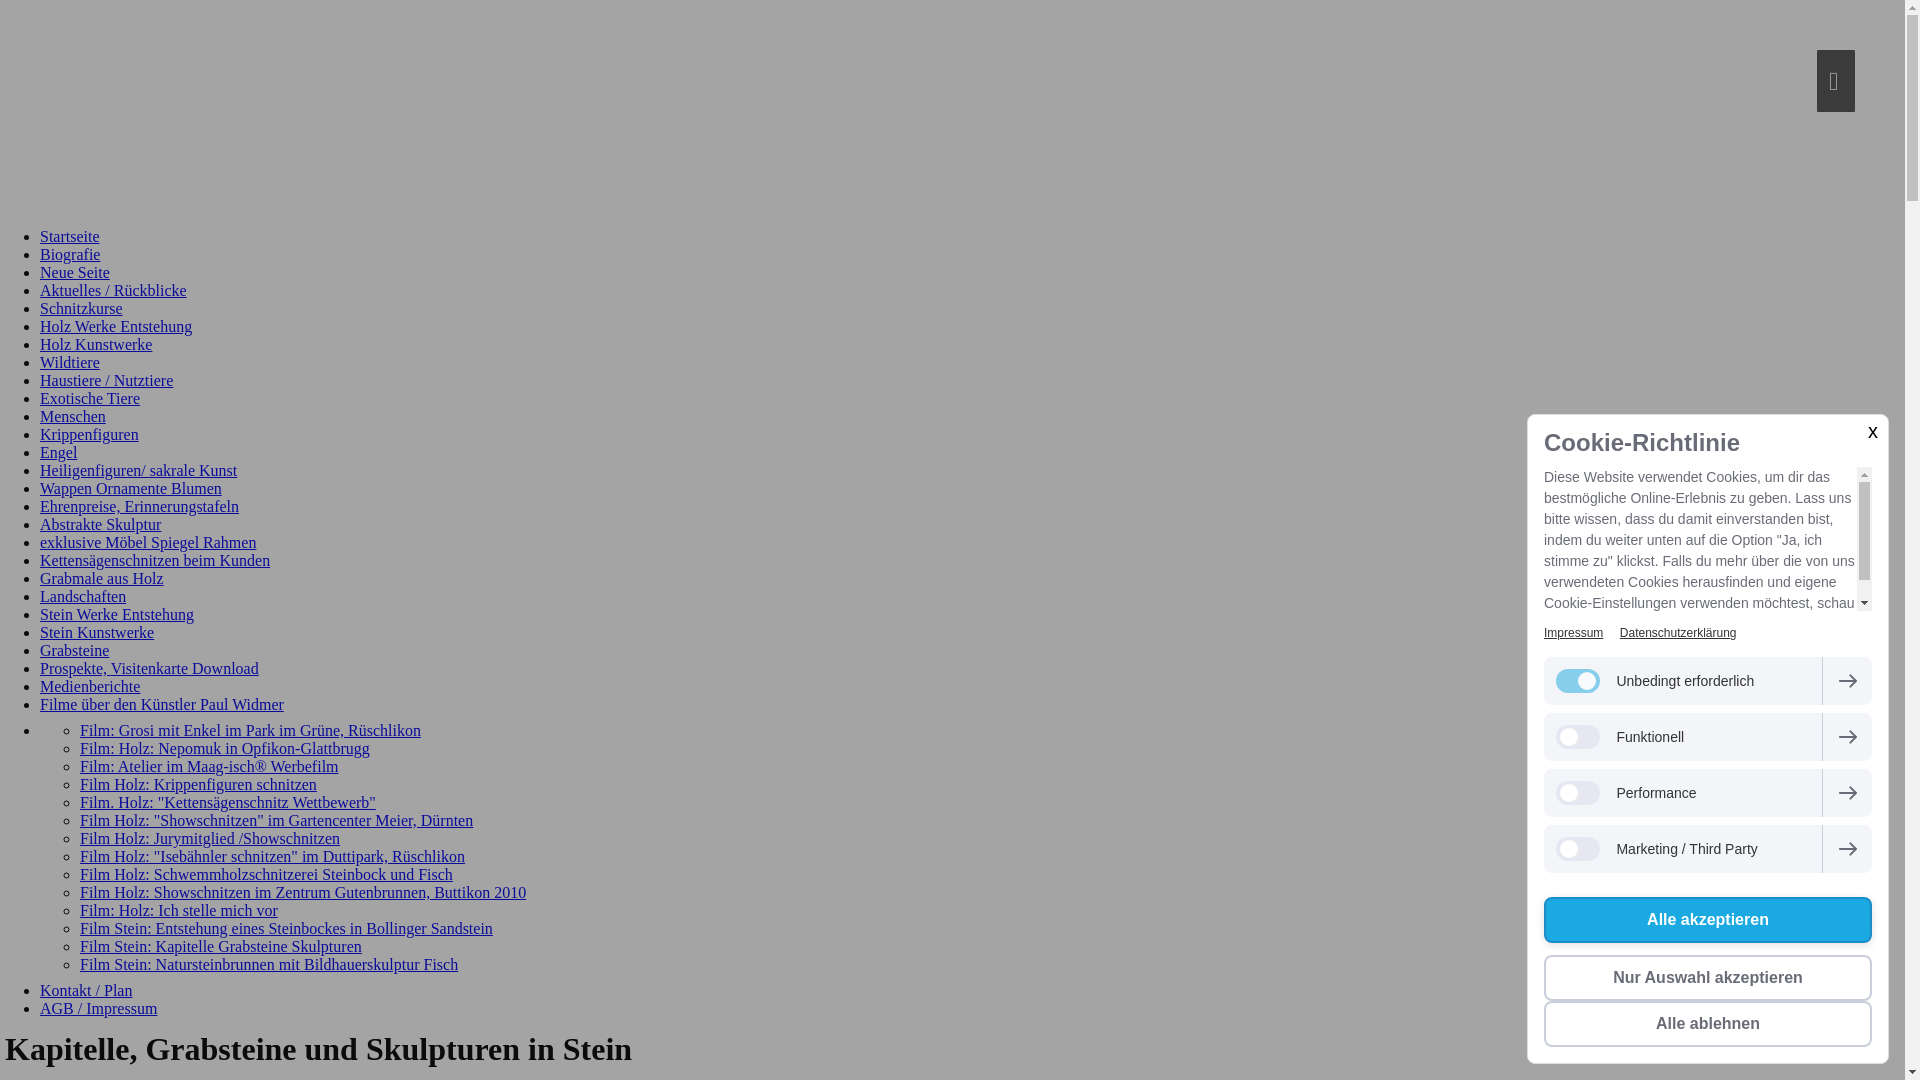  What do you see at coordinates (100, 524) in the screenshot?
I see `Abstrakte Skulptur` at bounding box center [100, 524].